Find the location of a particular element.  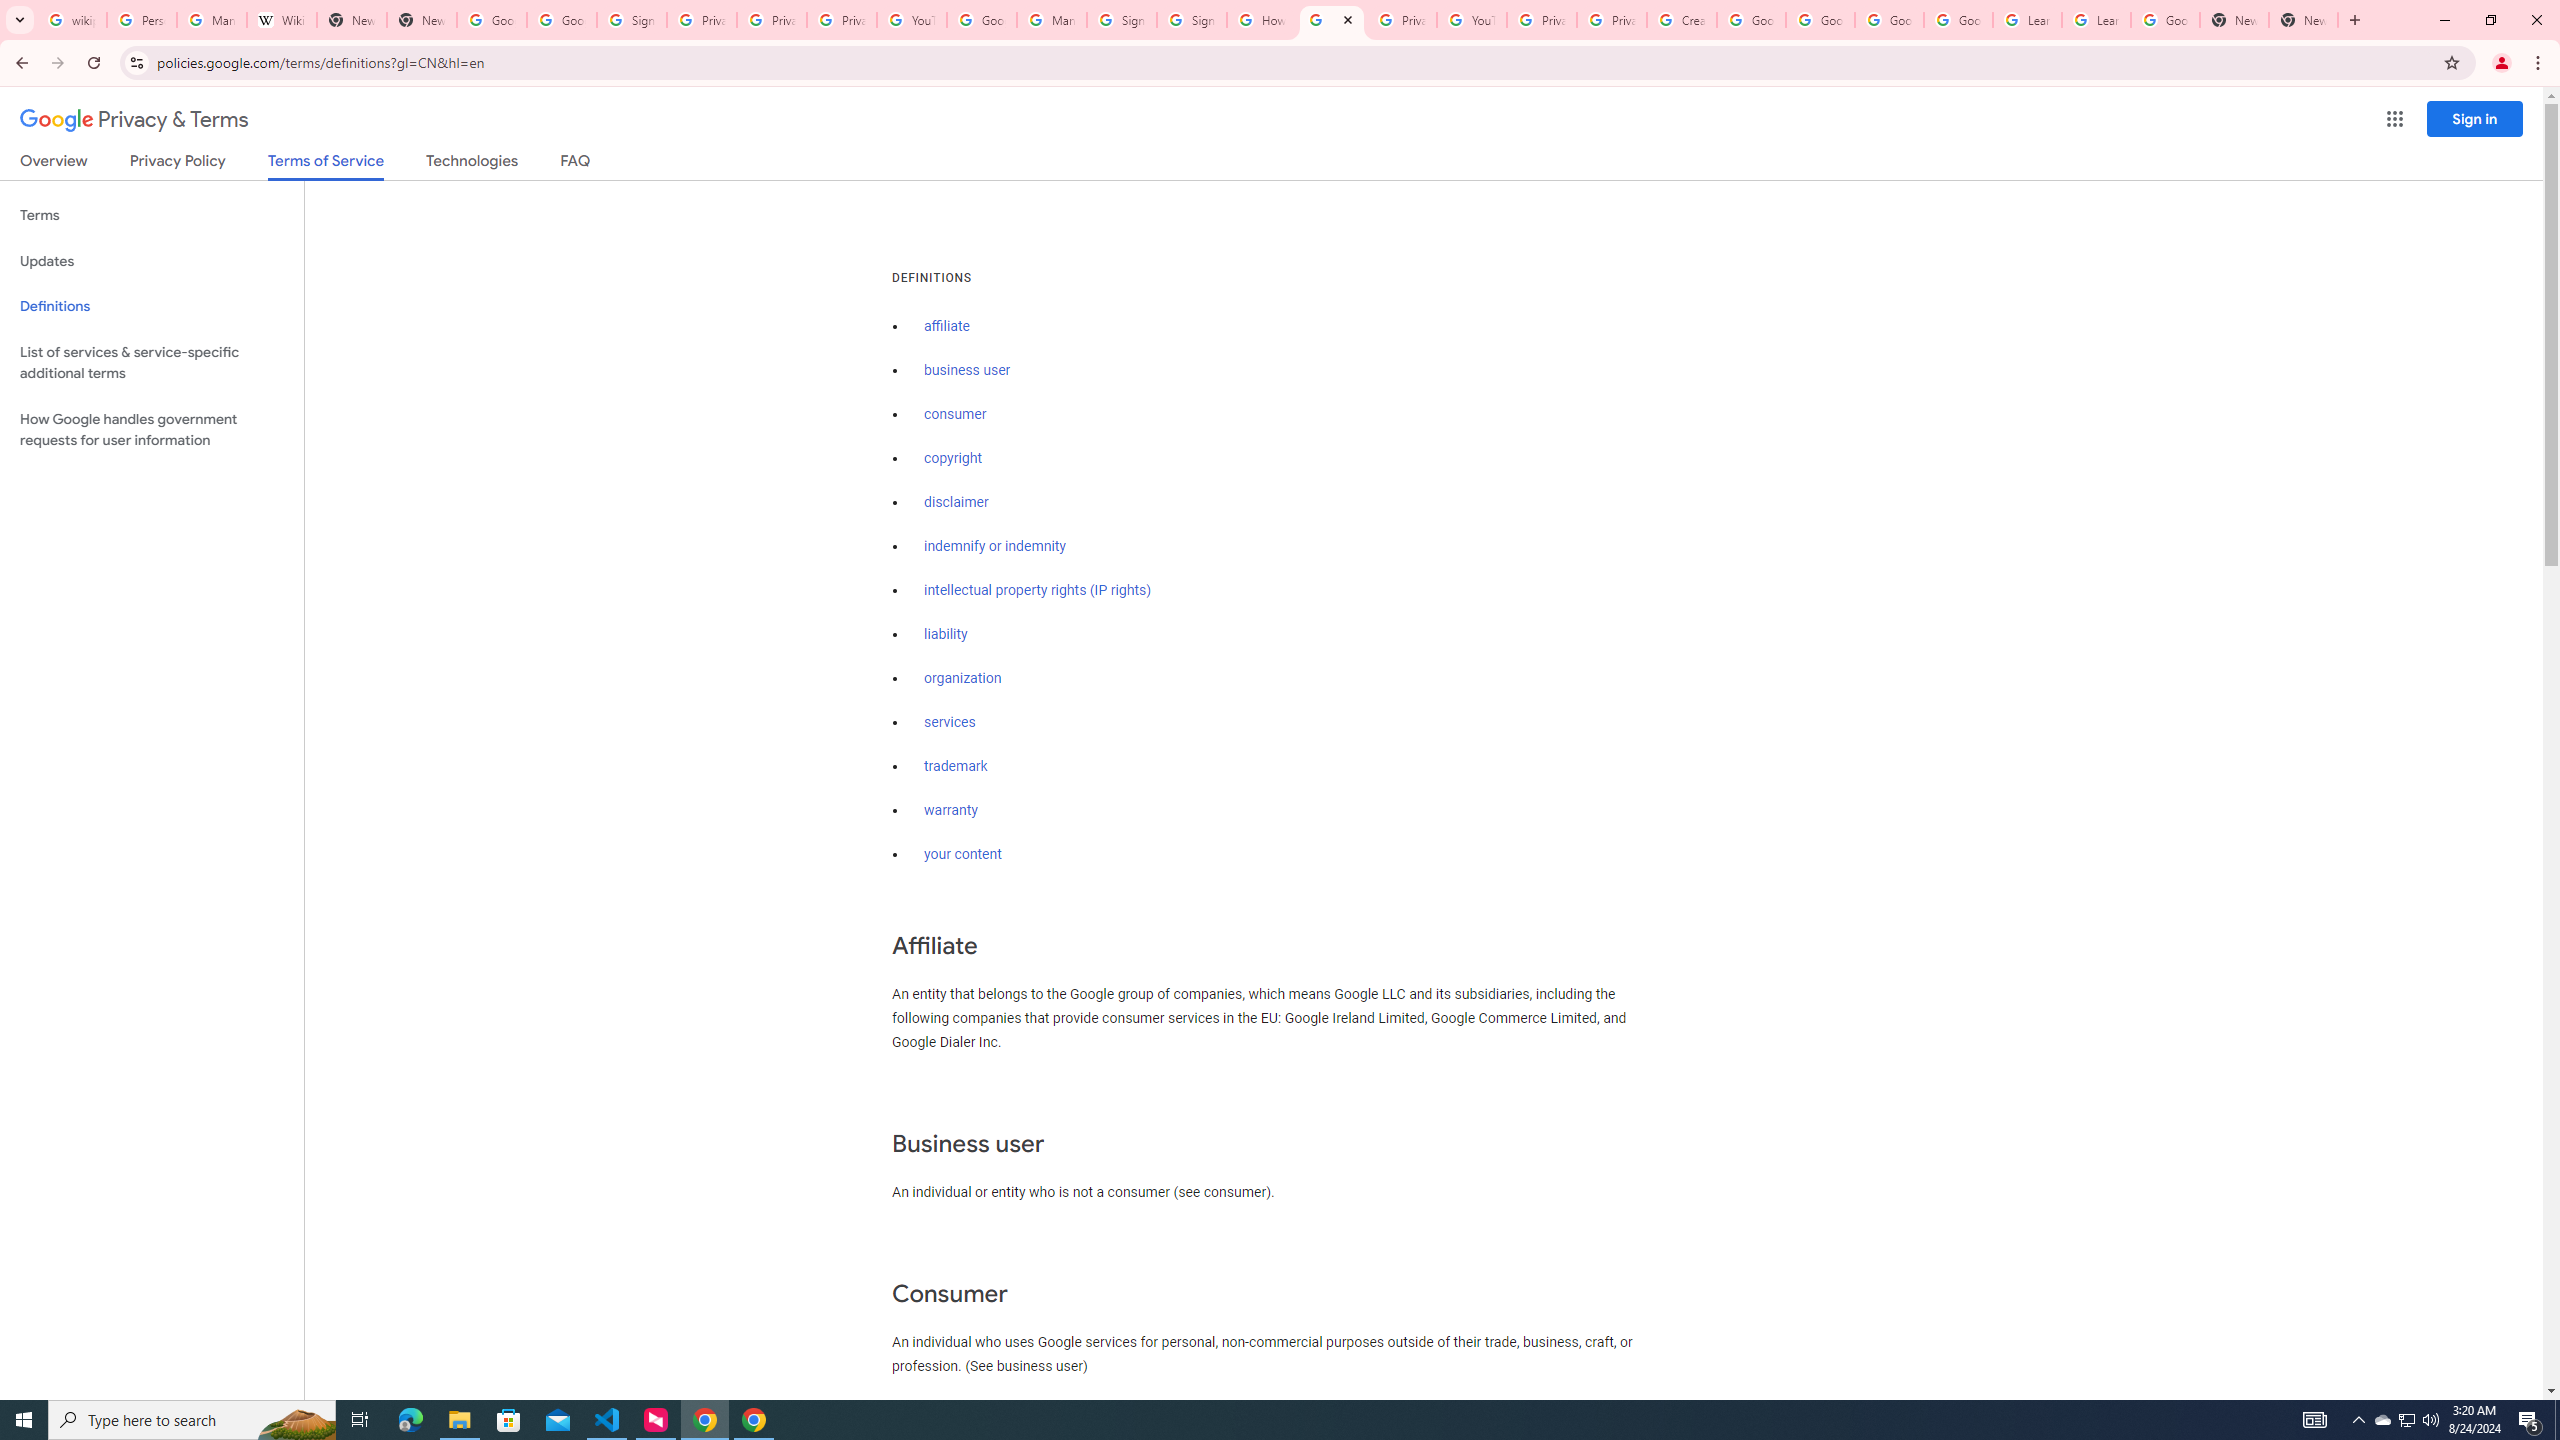

YouTube is located at coordinates (1472, 20).